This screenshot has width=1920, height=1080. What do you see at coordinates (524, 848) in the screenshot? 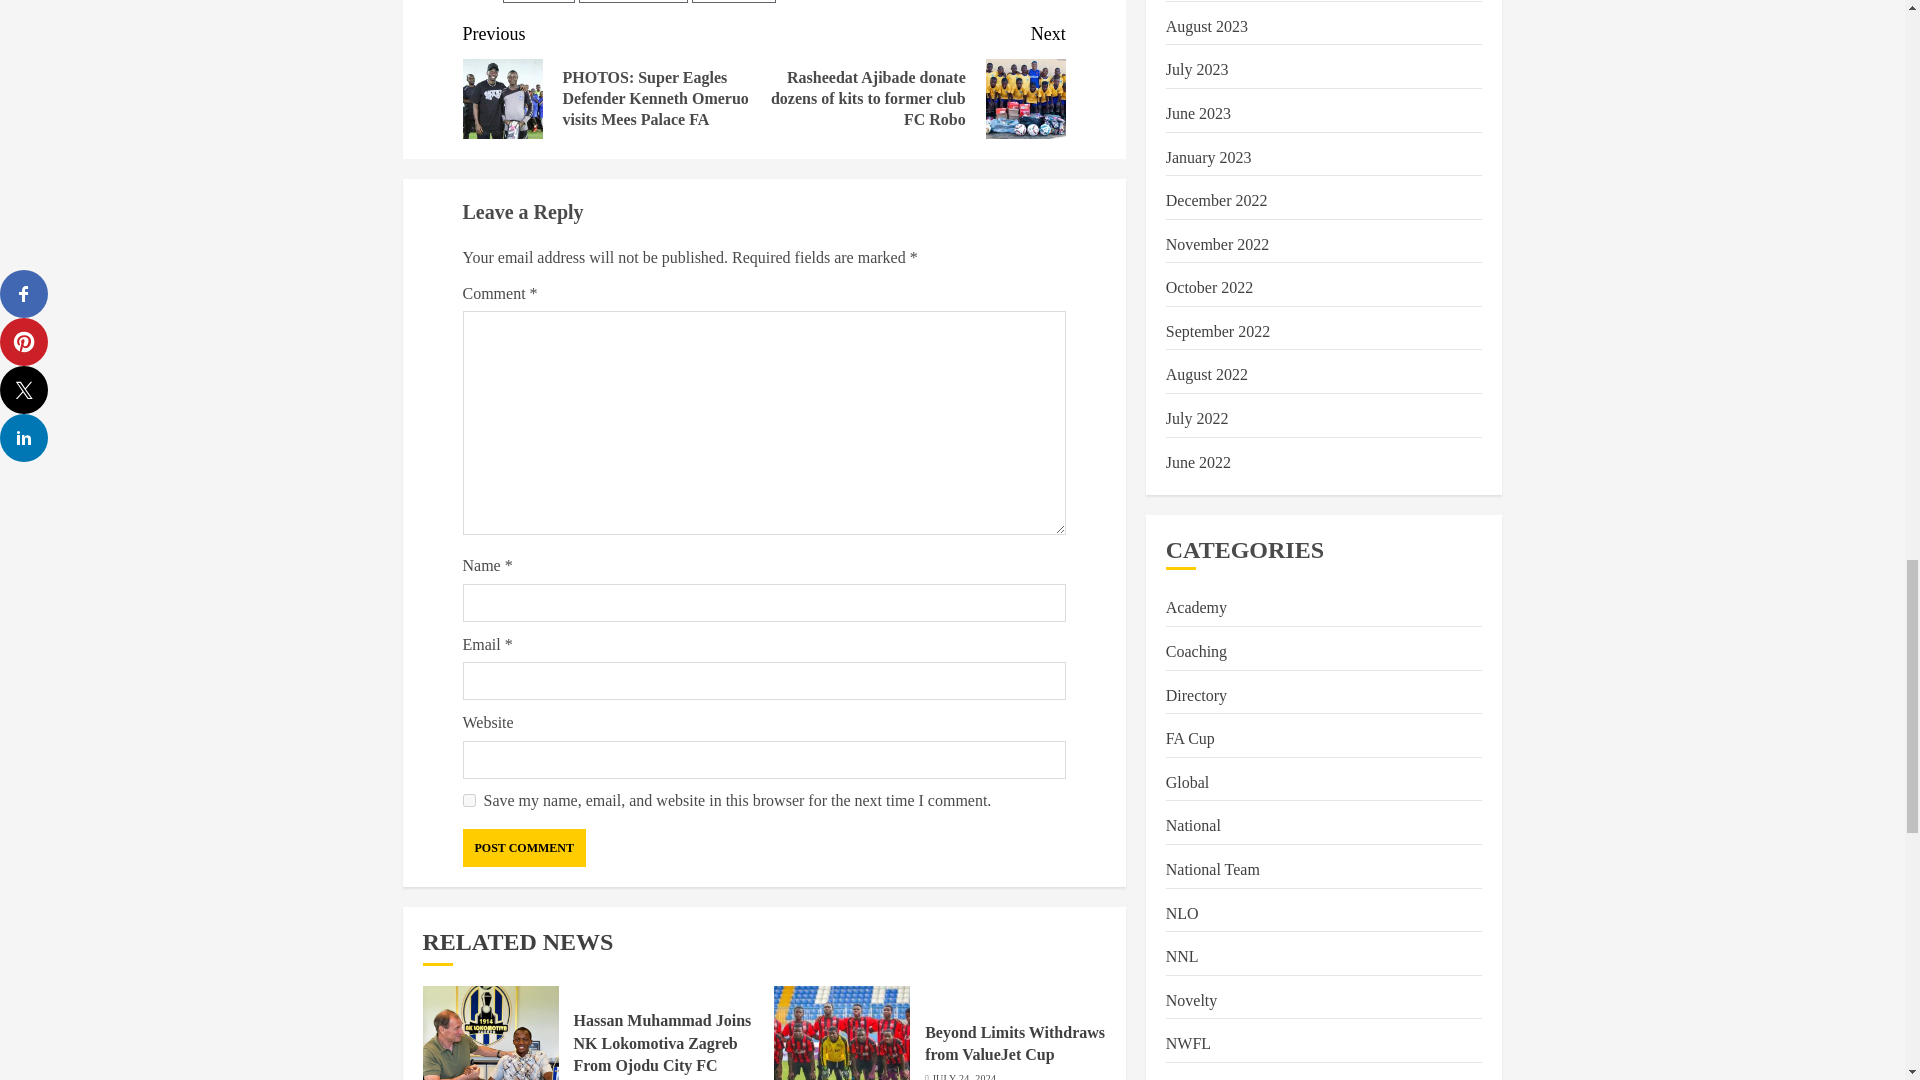
I see `Post Comment` at bounding box center [524, 848].